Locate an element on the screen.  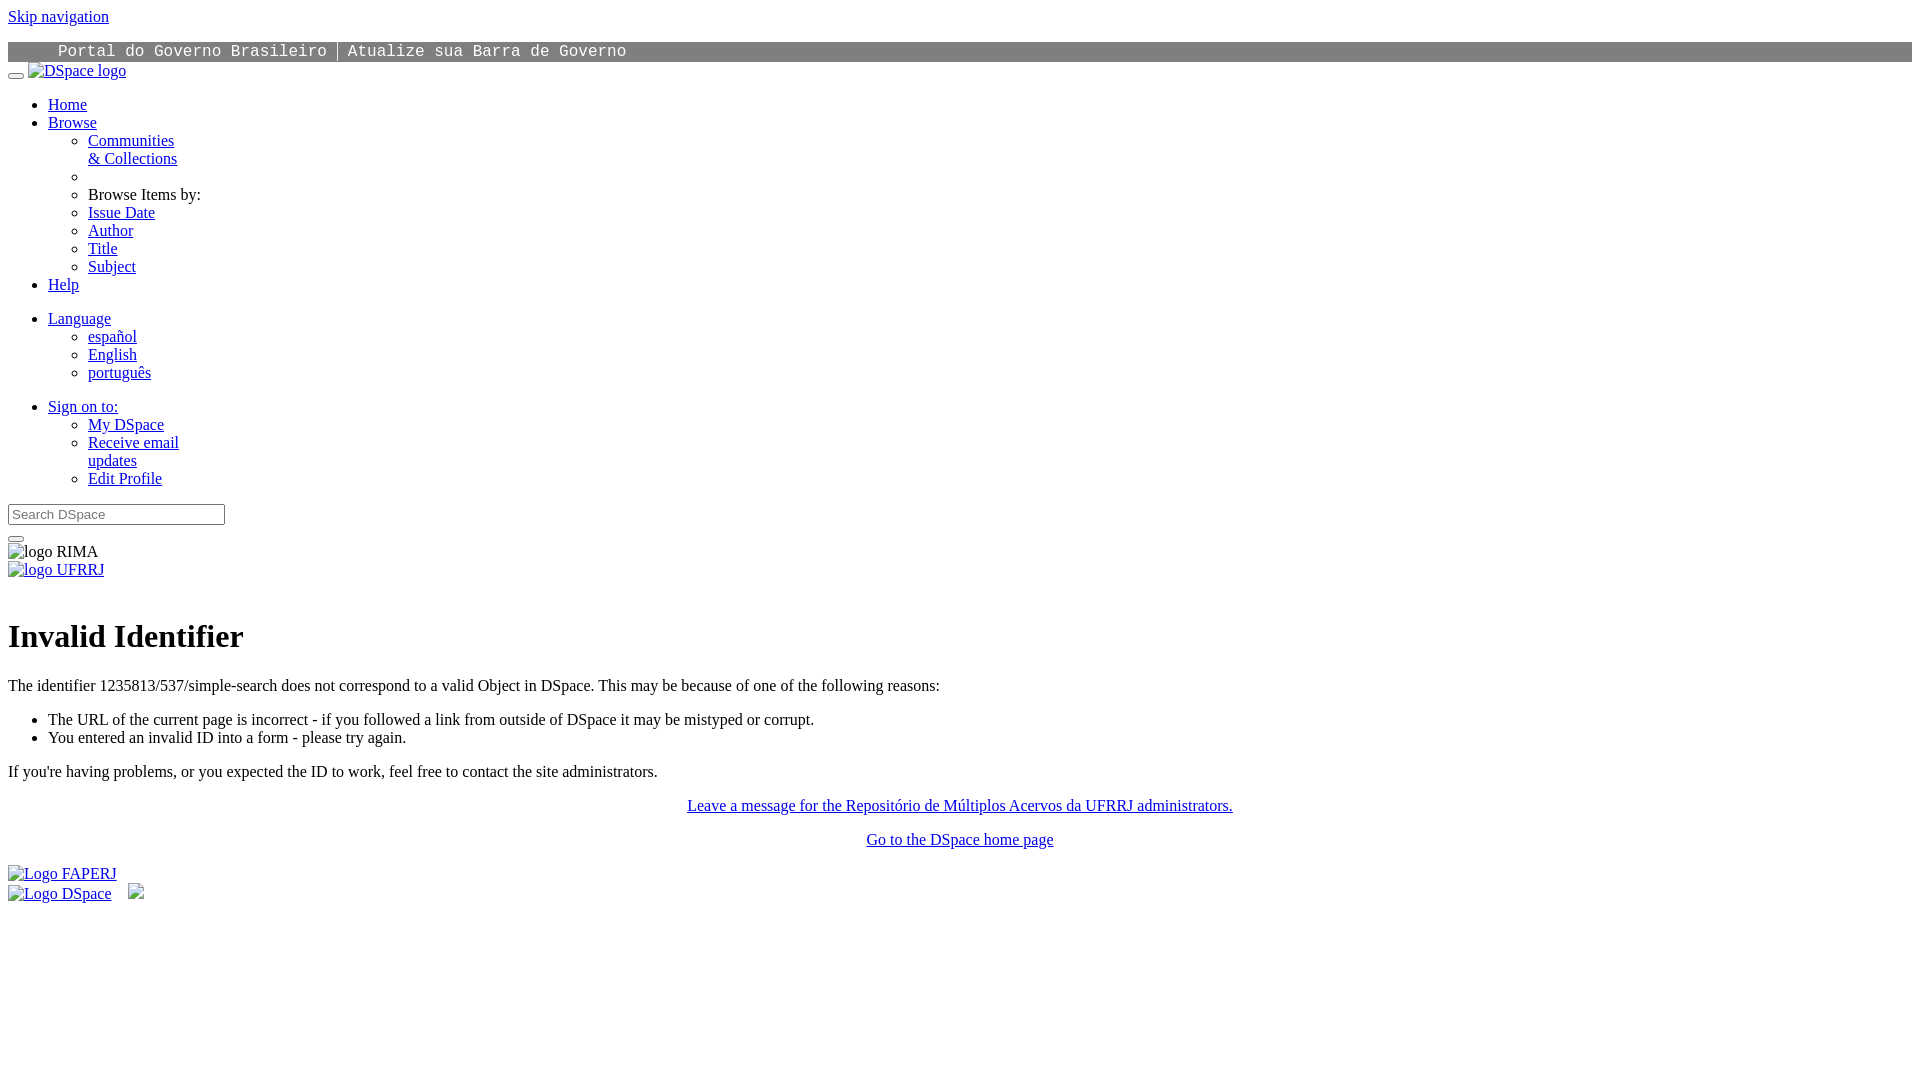
Subject is located at coordinates (112, 266).